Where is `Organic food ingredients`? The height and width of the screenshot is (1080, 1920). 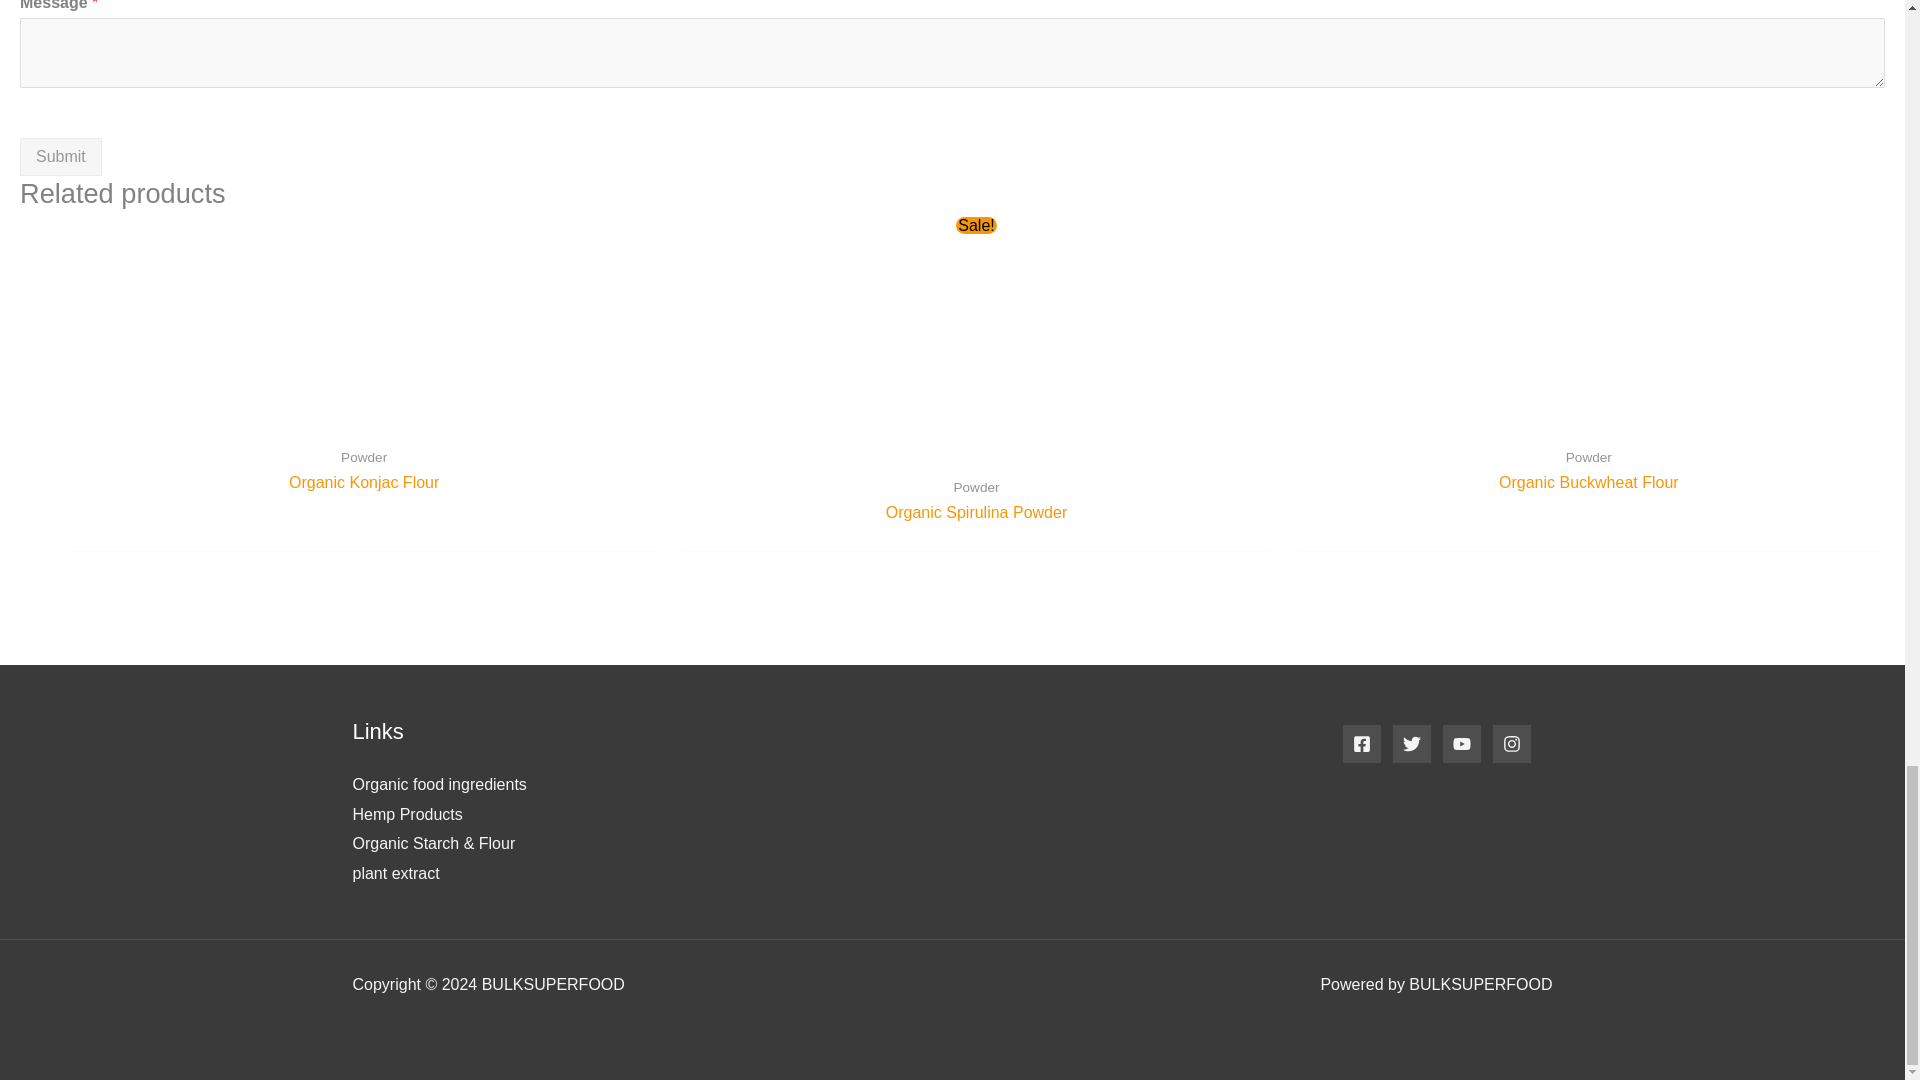 Organic food ingredients is located at coordinates (438, 784).